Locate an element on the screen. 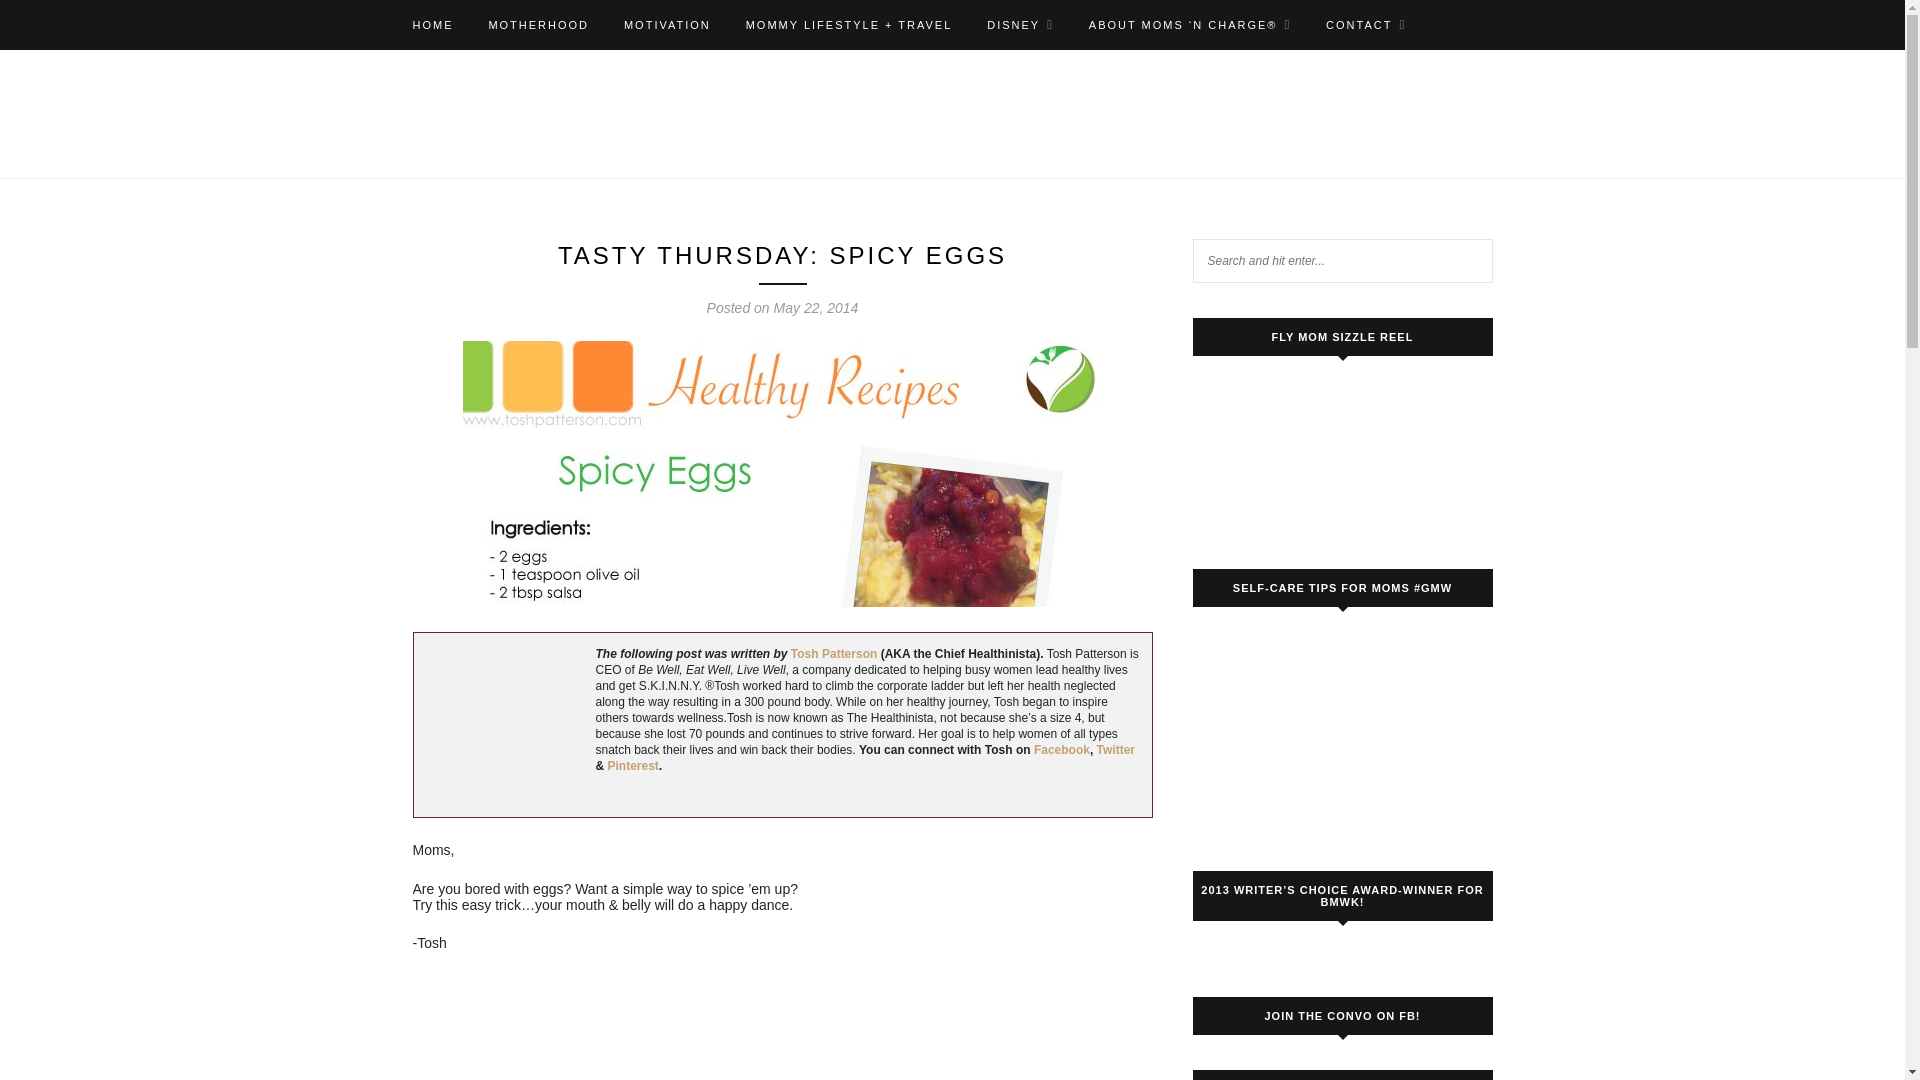 The width and height of the screenshot is (1920, 1080). Twitter is located at coordinates (1115, 750).